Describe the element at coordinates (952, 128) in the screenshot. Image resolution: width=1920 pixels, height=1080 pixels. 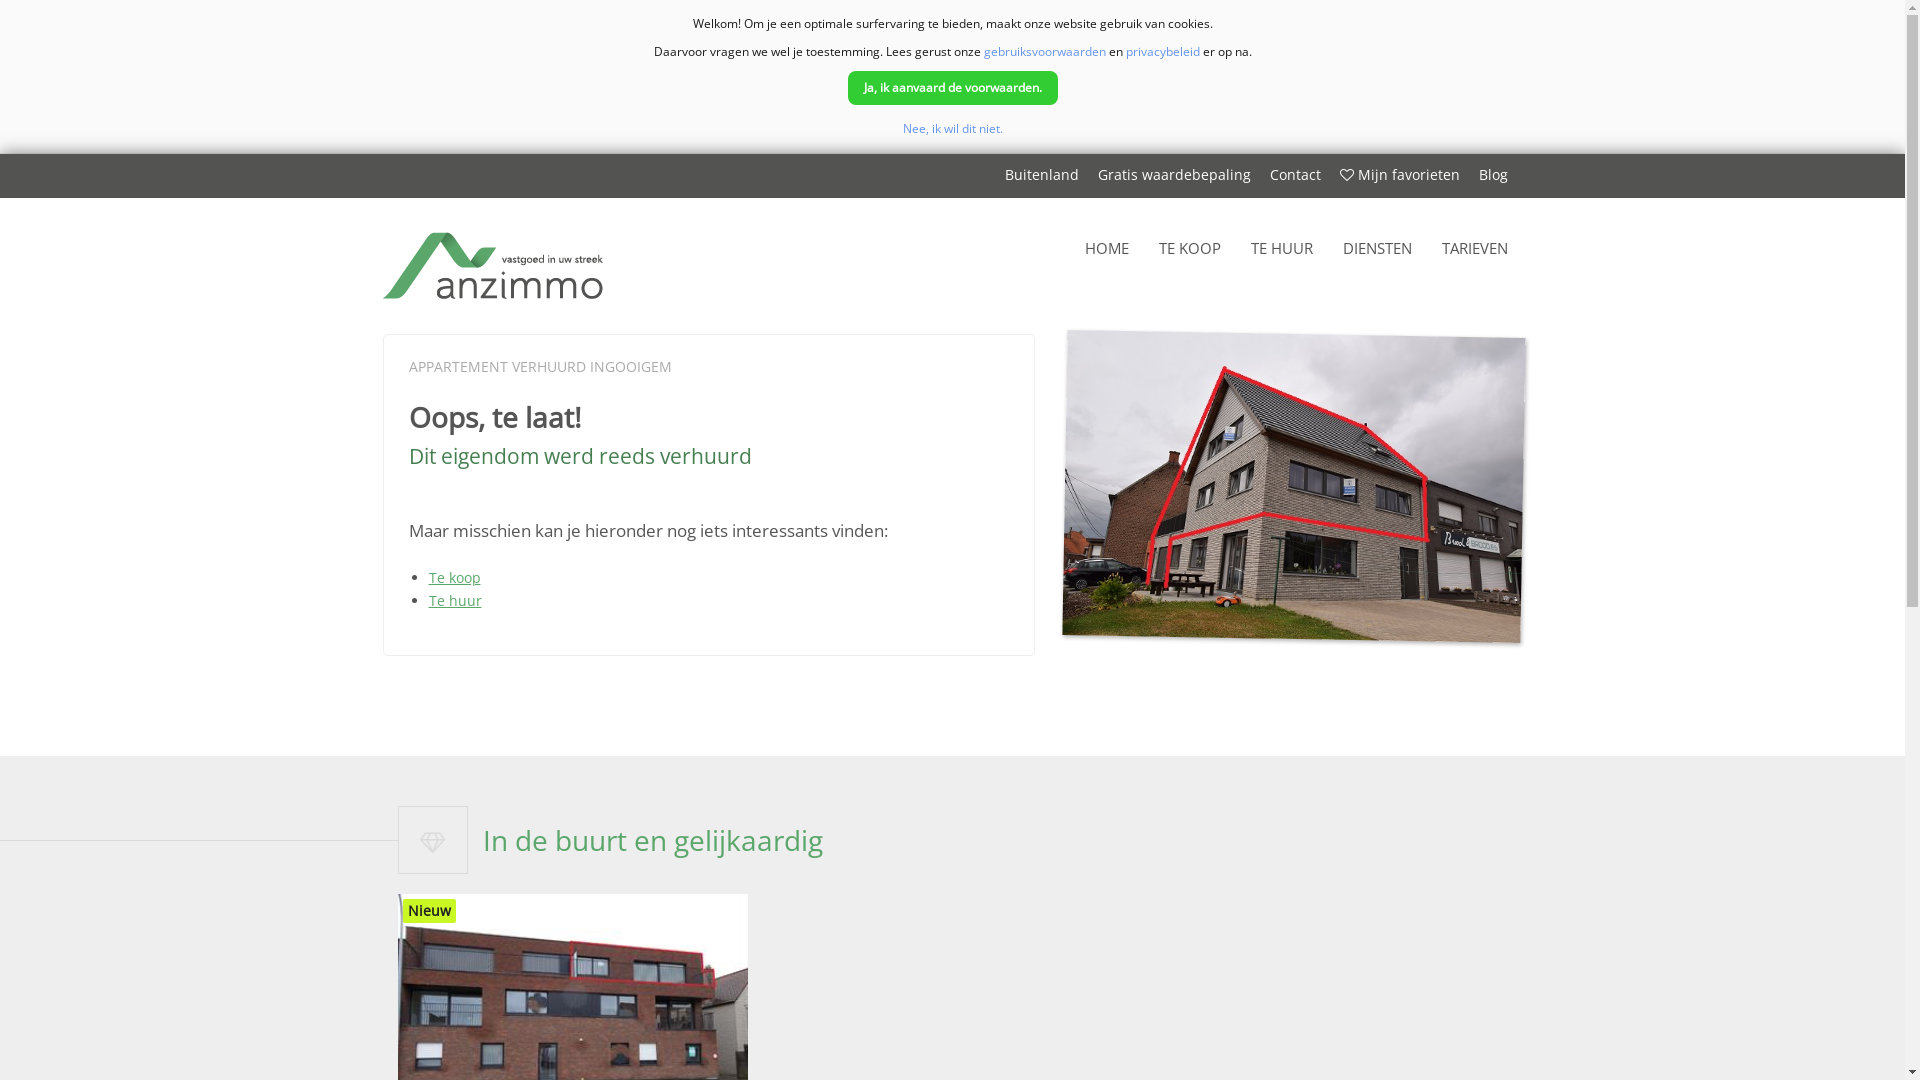
I see `Nee, ik wil dit niet.` at that location.